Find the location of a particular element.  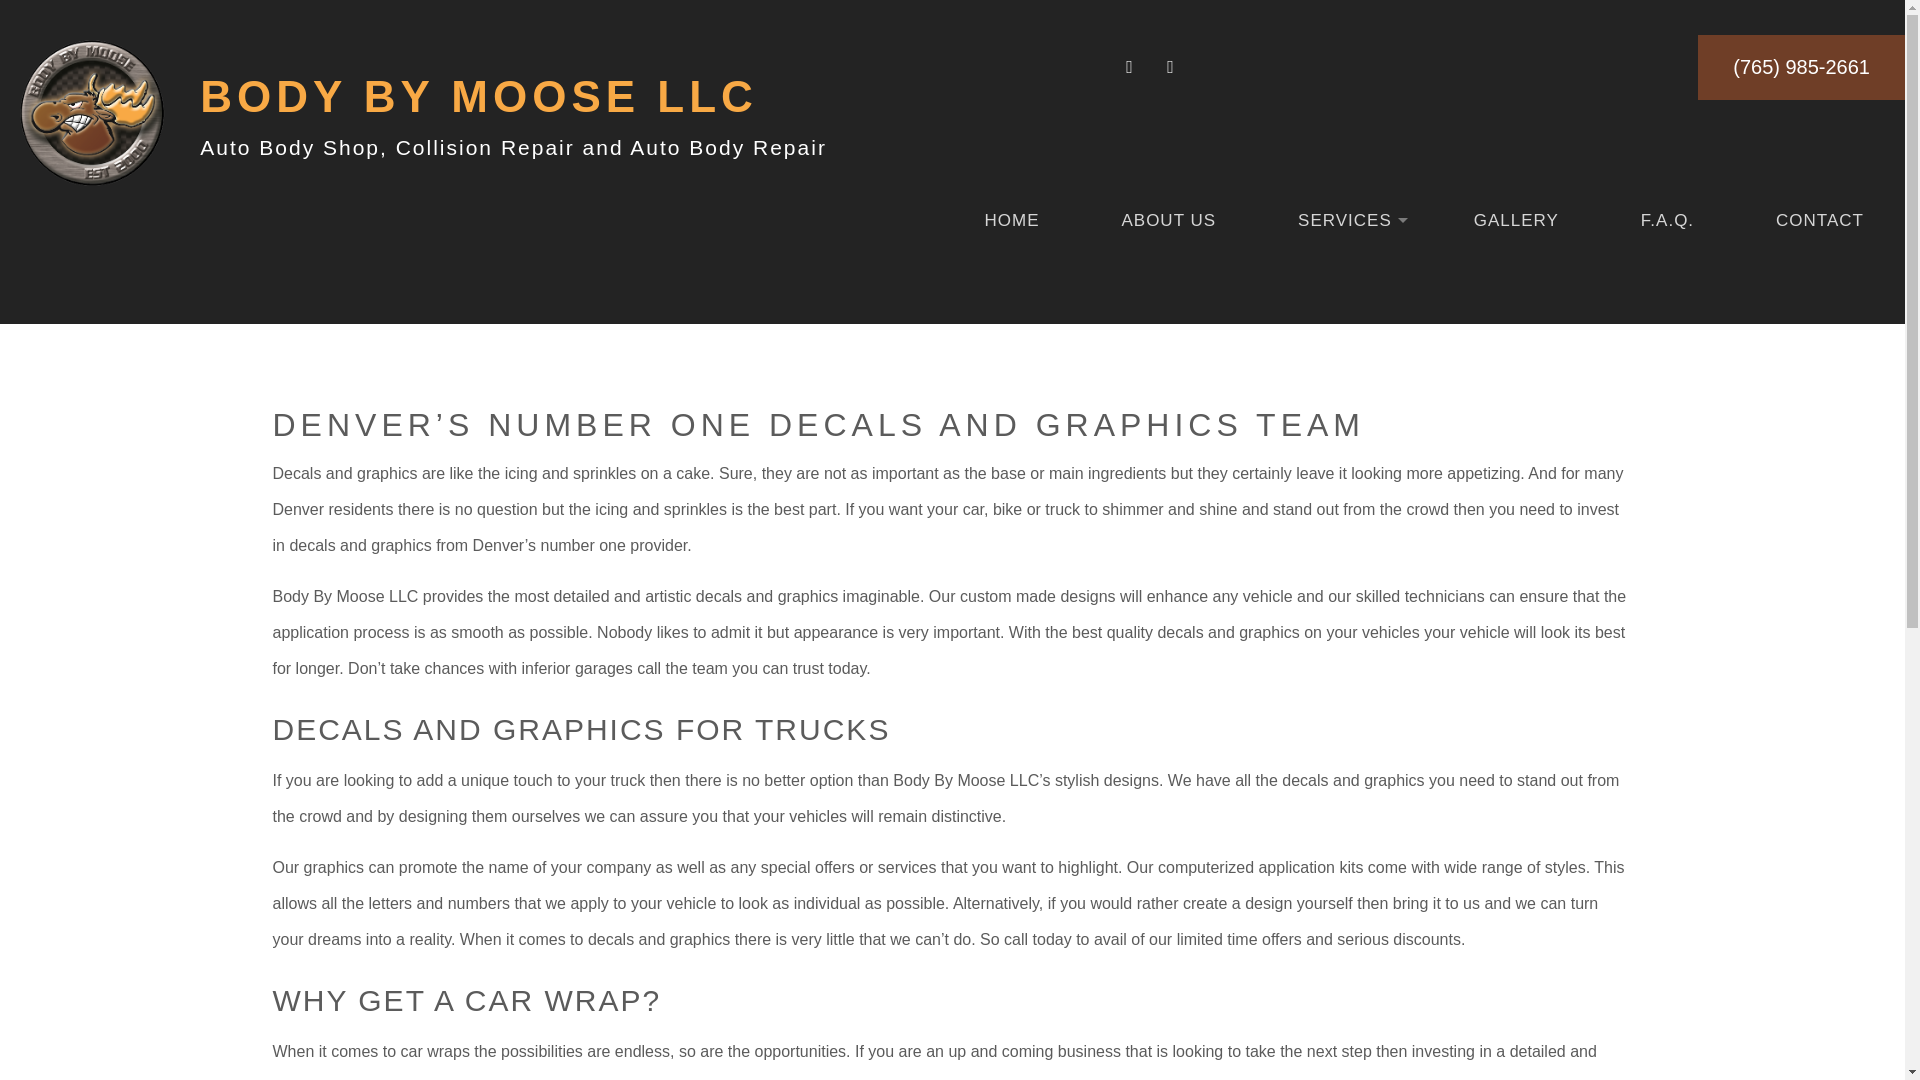

F.A.Q. is located at coordinates (1667, 220).